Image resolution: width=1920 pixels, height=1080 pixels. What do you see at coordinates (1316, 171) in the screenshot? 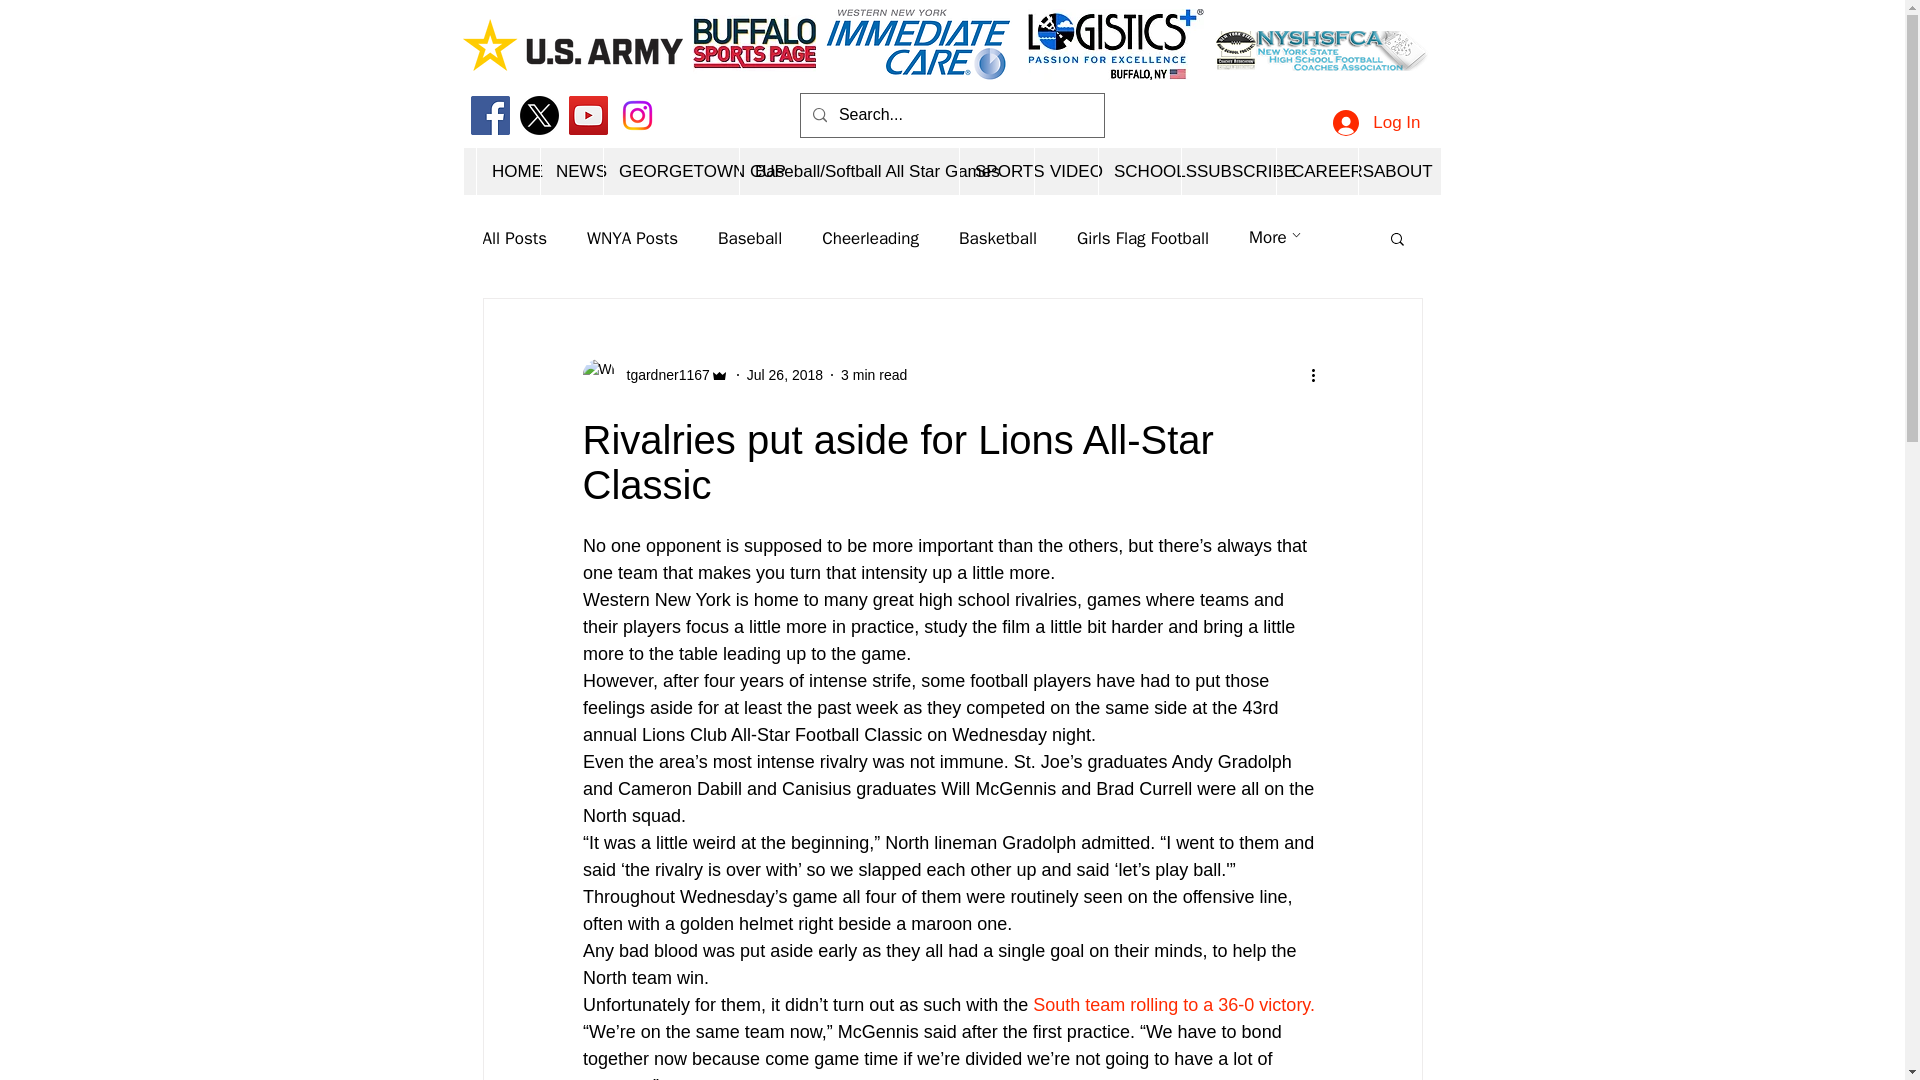
I see `CAREERS` at bounding box center [1316, 171].